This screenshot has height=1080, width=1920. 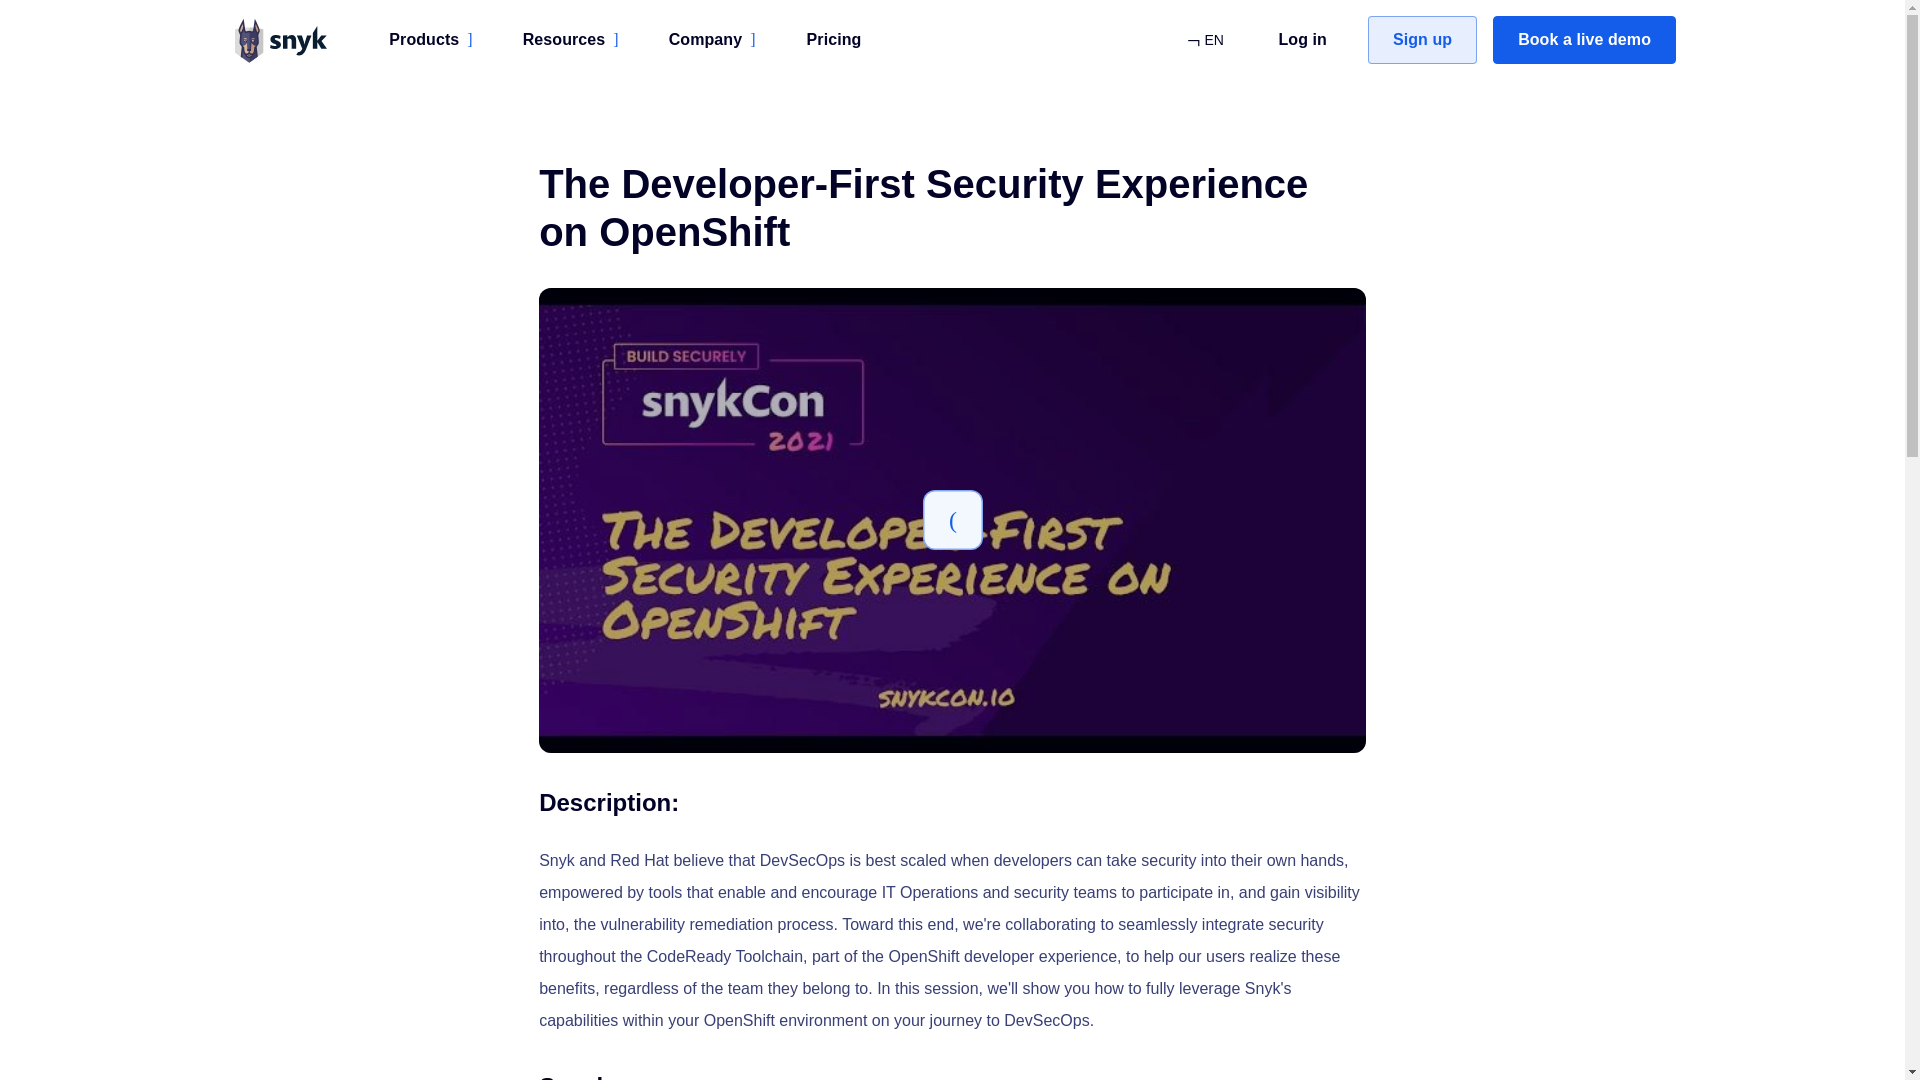 What do you see at coordinates (1584, 40) in the screenshot?
I see `Book a live demo` at bounding box center [1584, 40].